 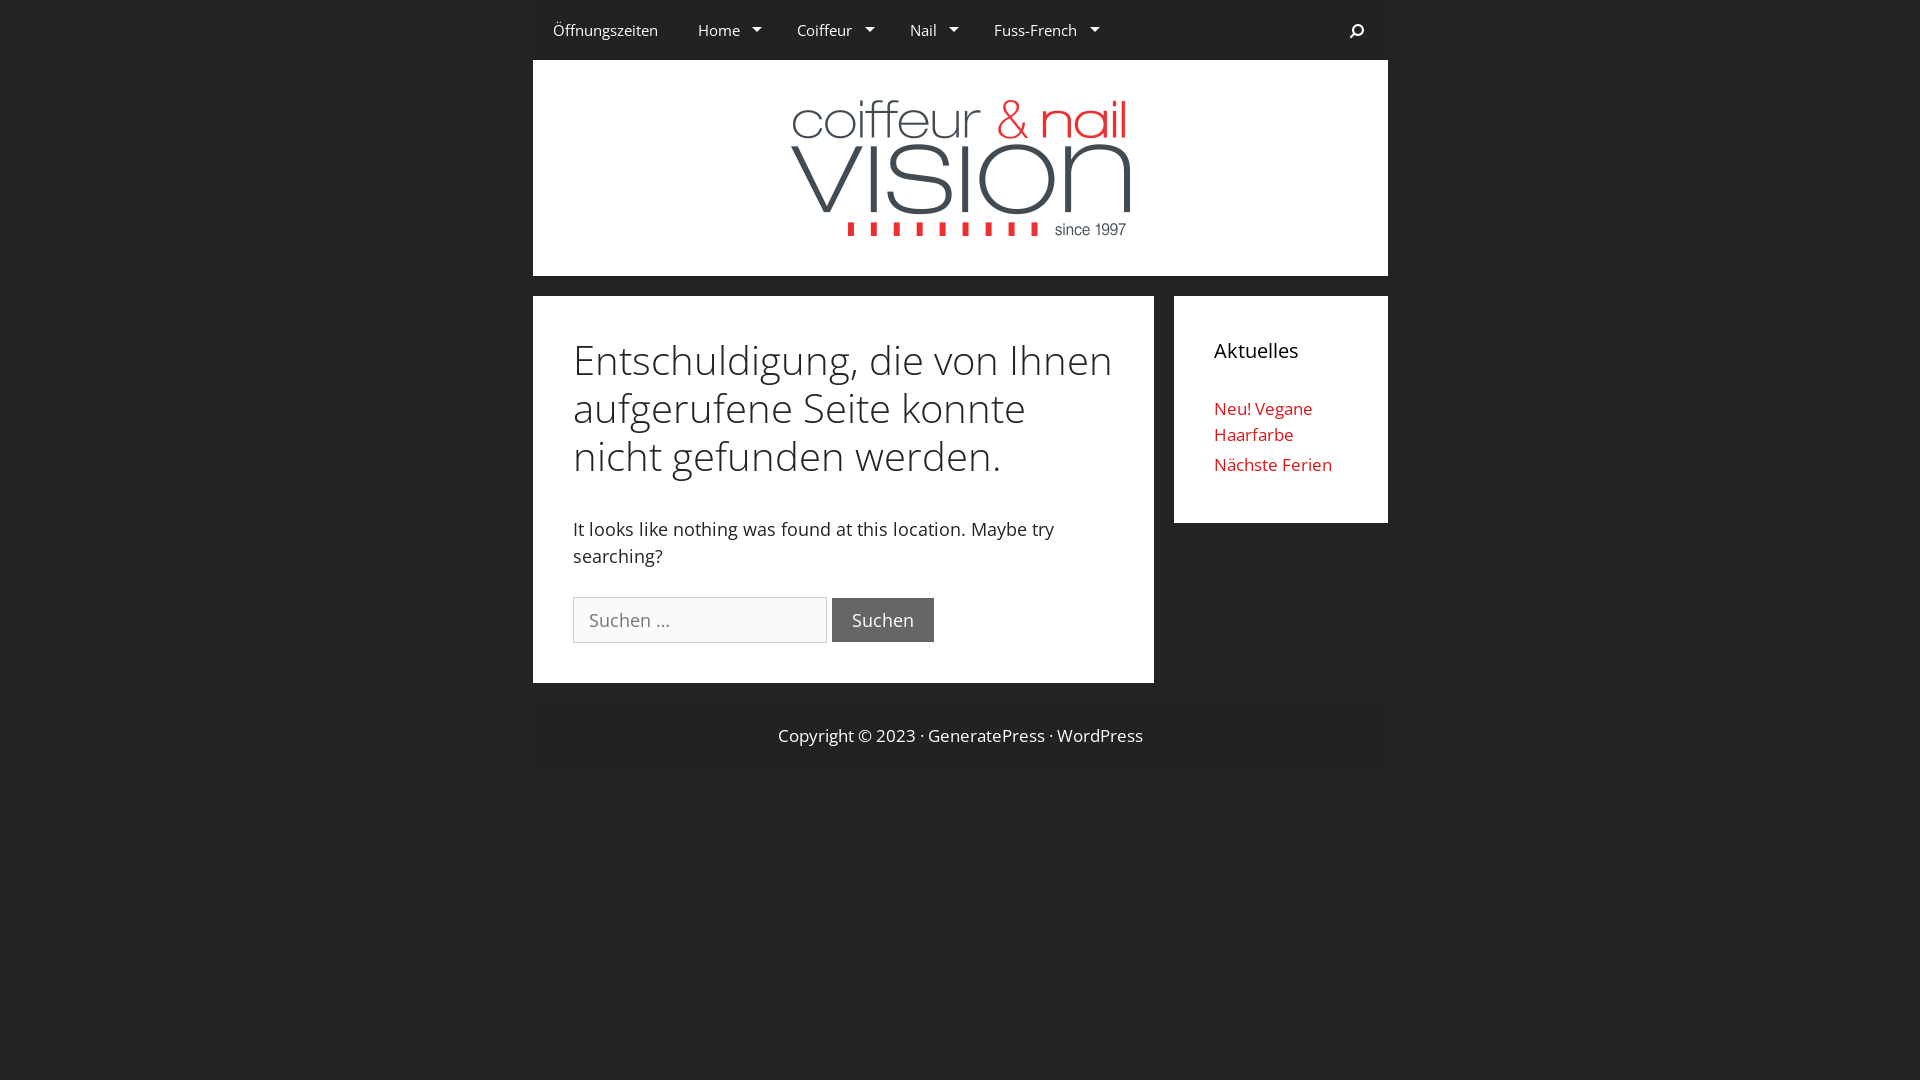 What do you see at coordinates (960, 166) in the screenshot?
I see `Coiffeur-Nail-Vision` at bounding box center [960, 166].